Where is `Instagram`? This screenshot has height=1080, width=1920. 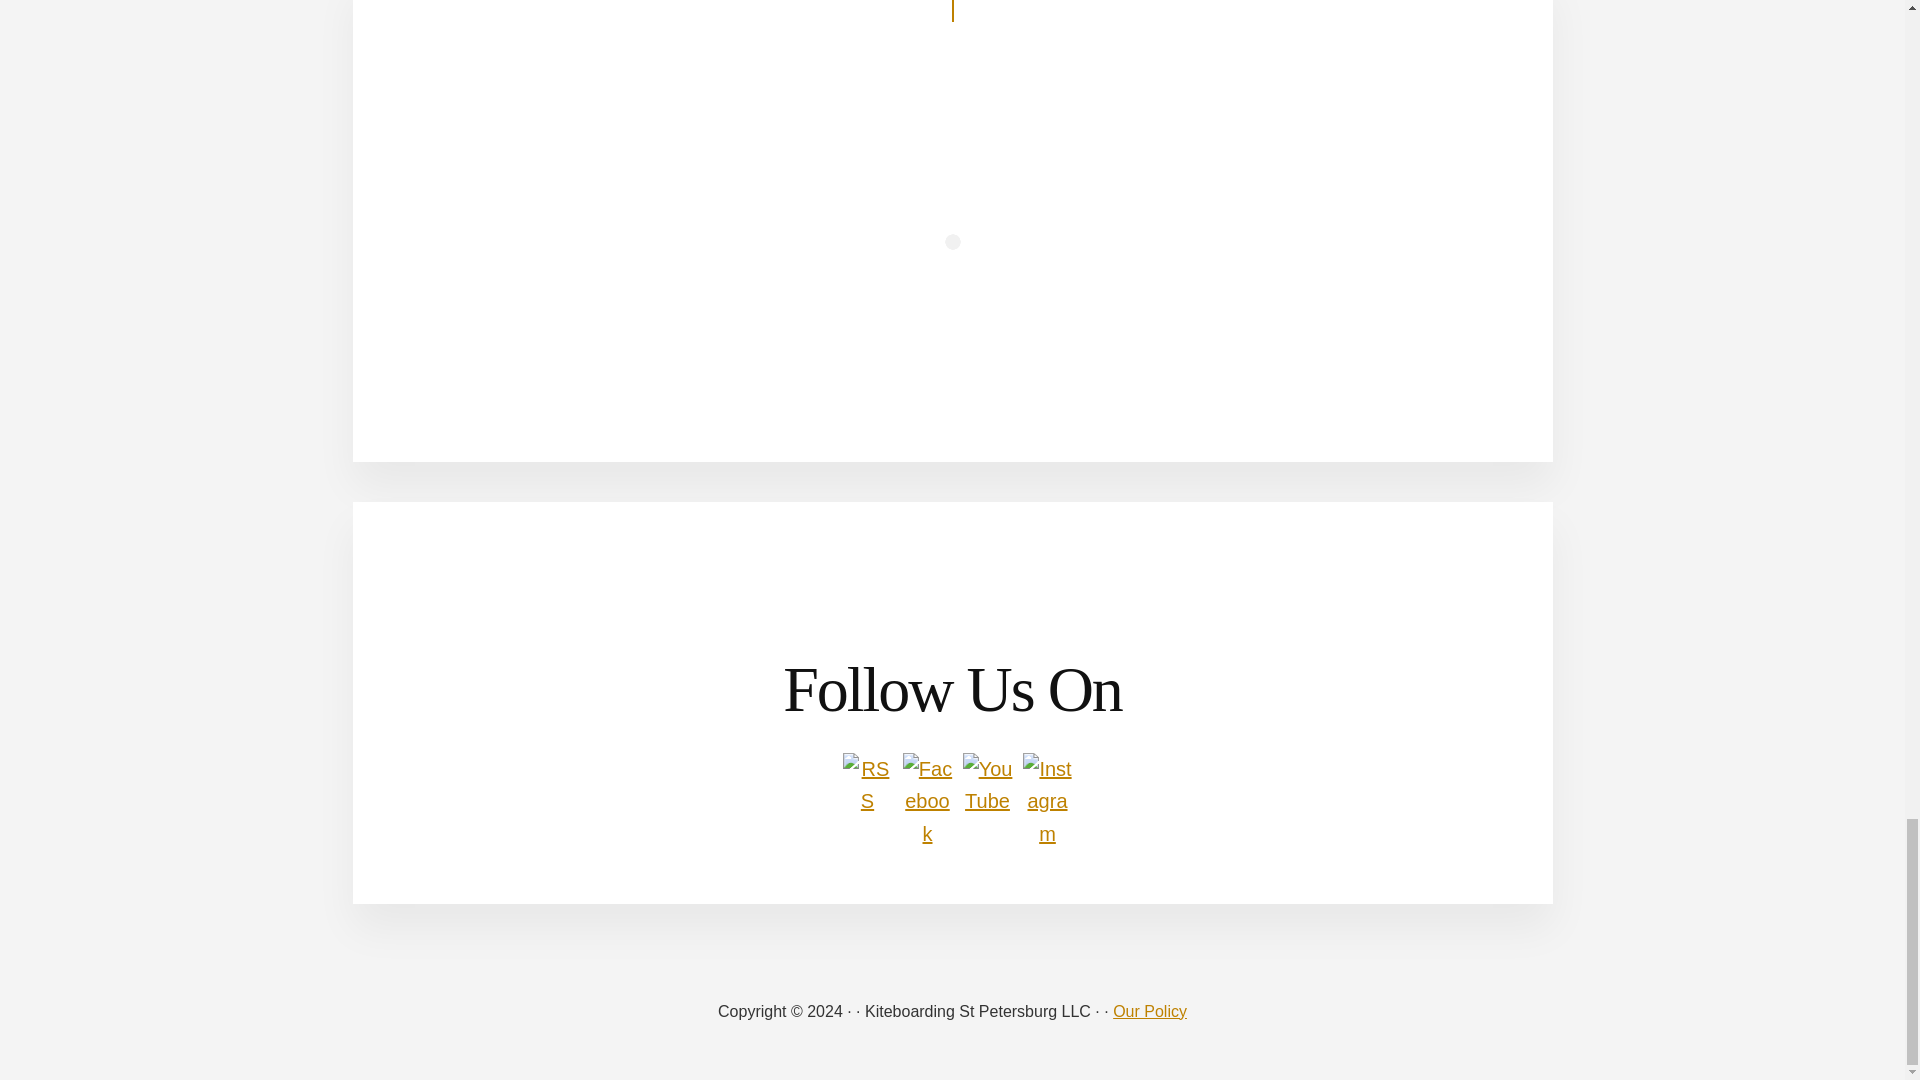 Instagram is located at coordinates (1046, 802).